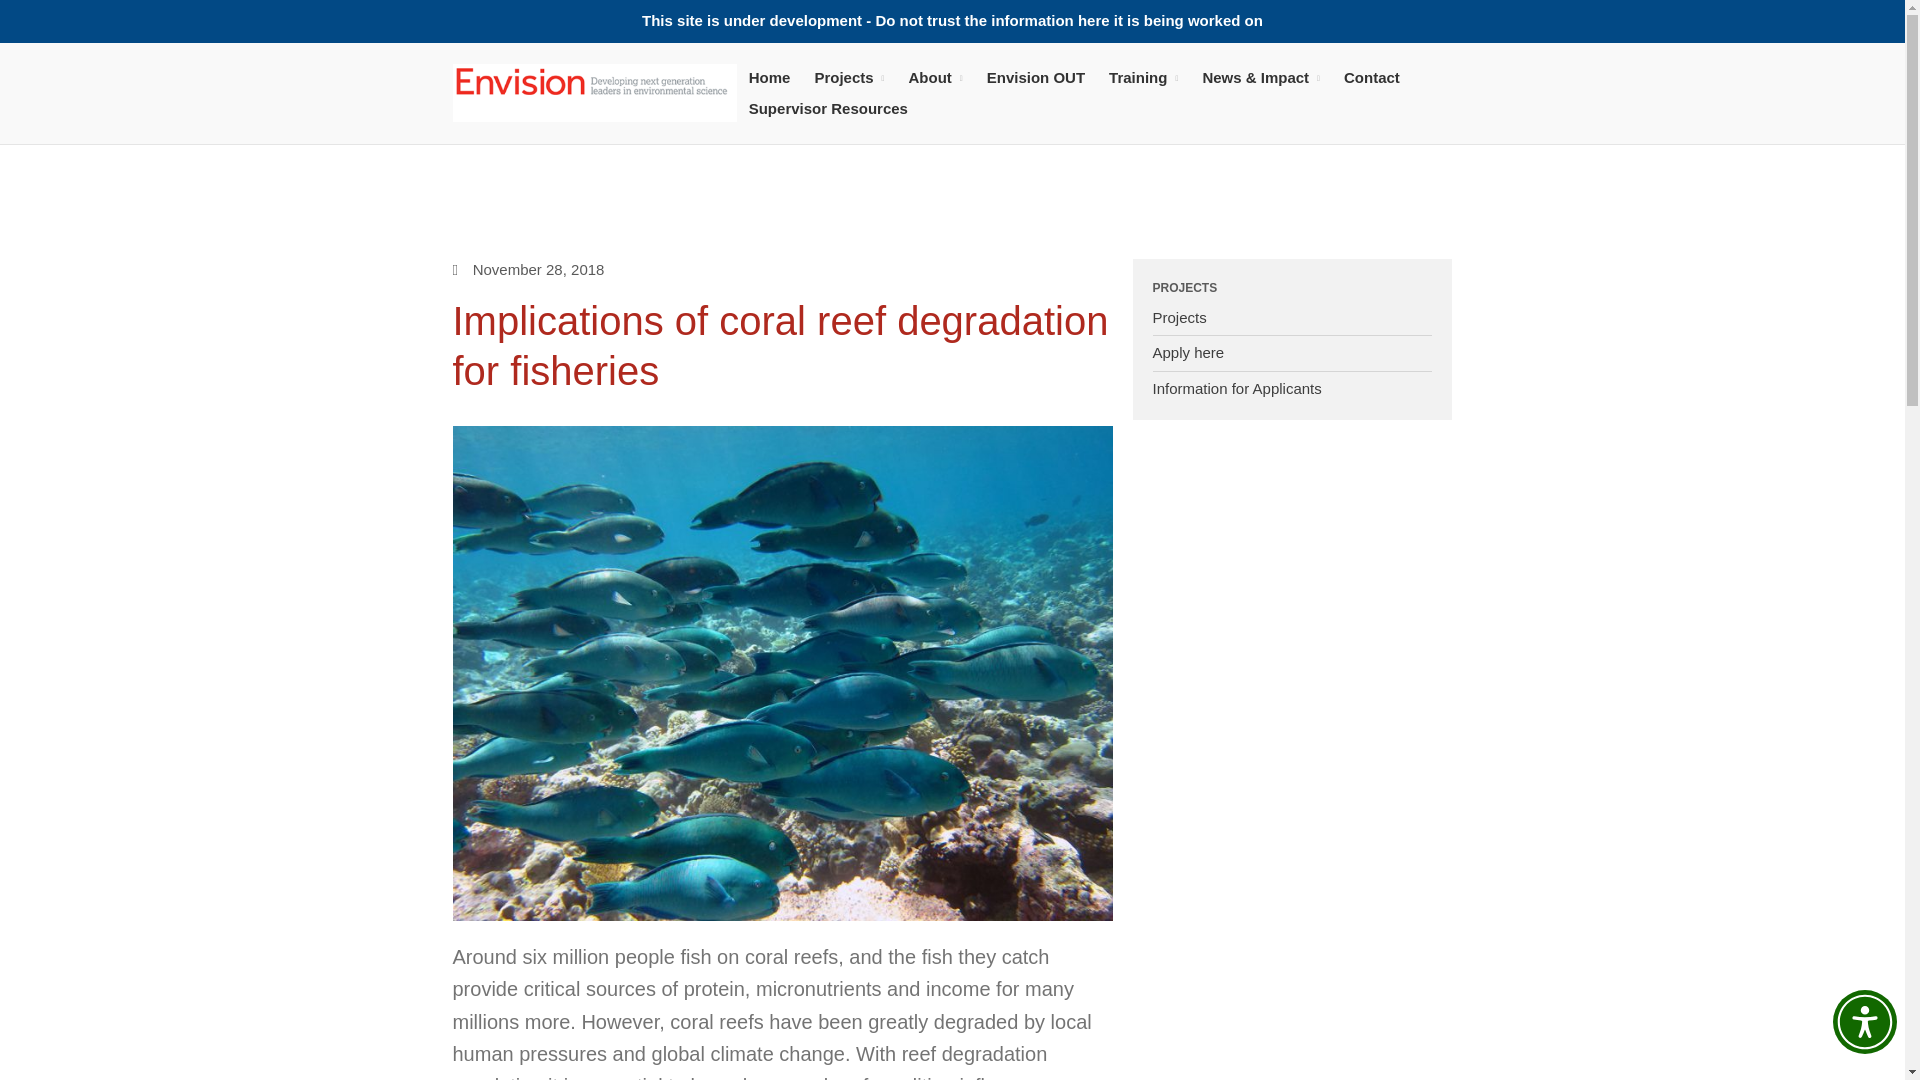  What do you see at coordinates (936, 76) in the screenshot?
I see `About` at bounding box center [936, 76].